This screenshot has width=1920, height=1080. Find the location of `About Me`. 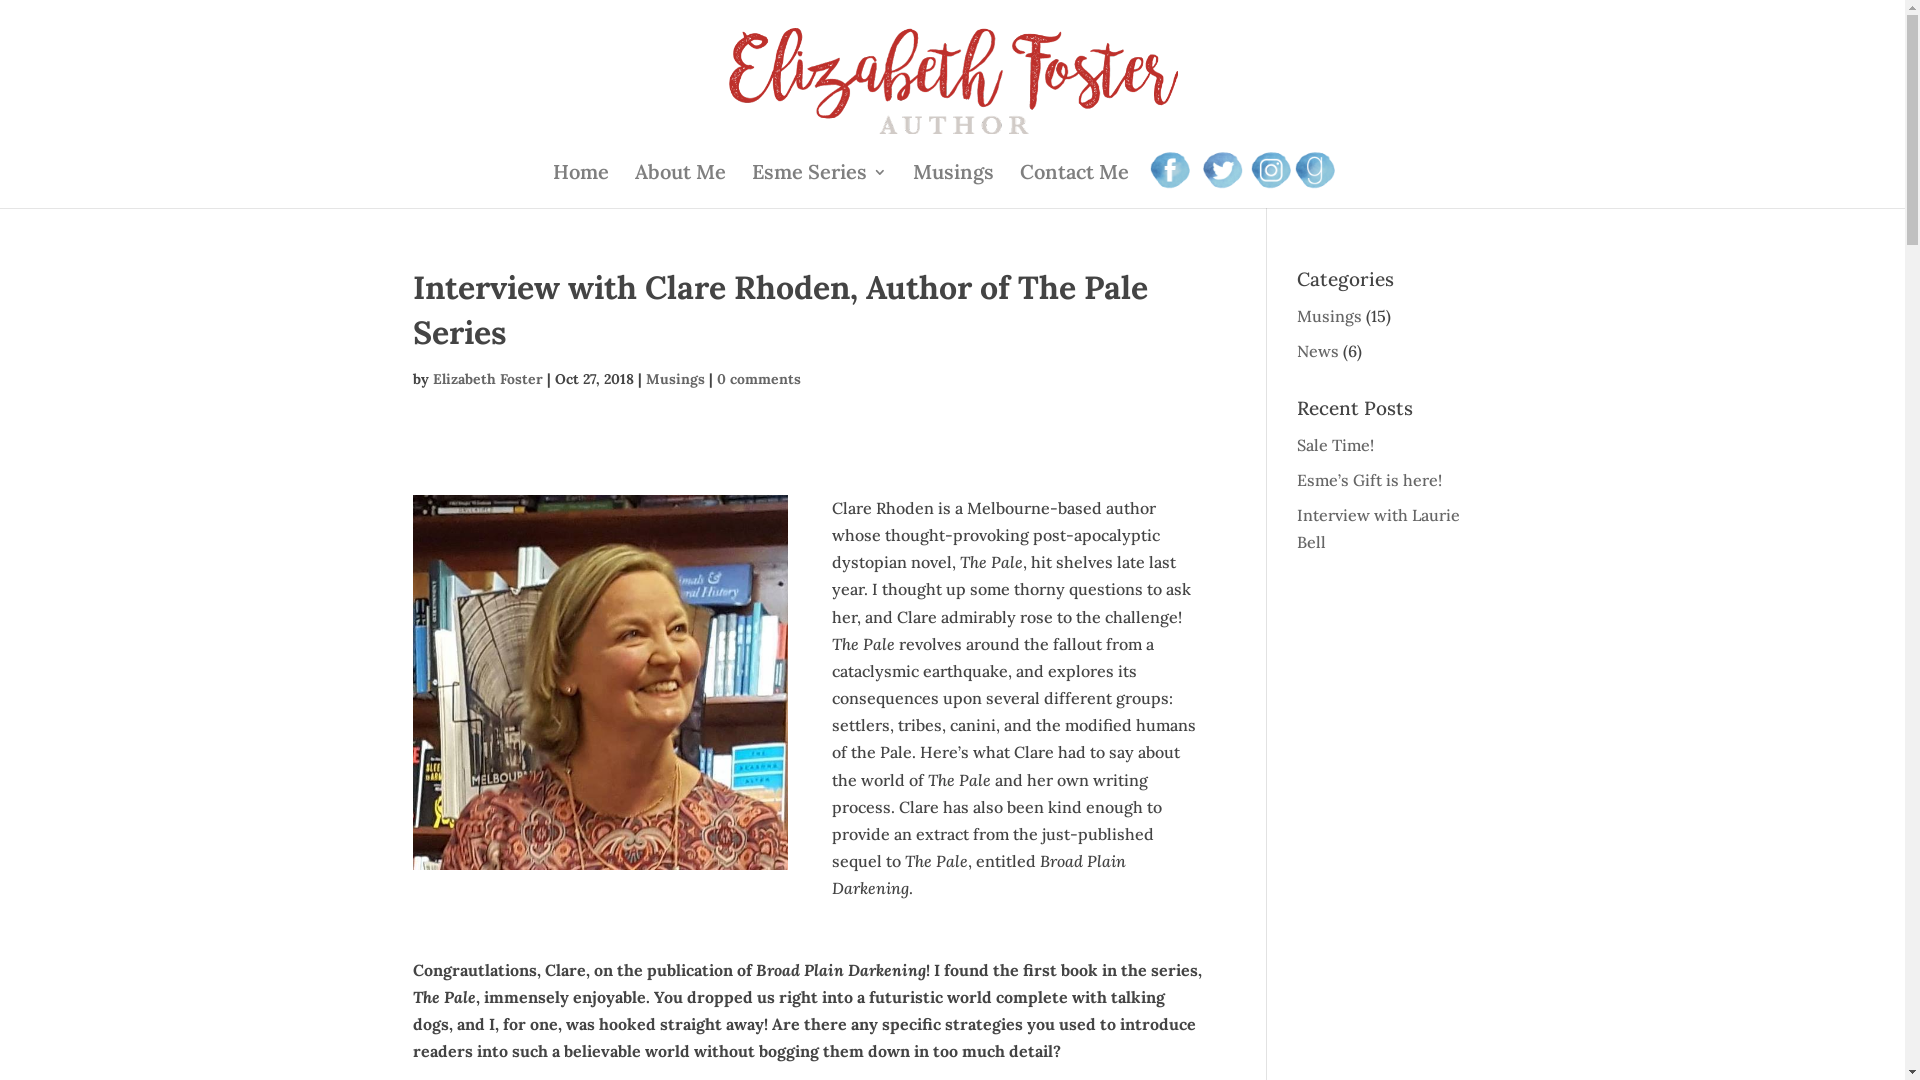

About Me is located at coordinates (680, 186).